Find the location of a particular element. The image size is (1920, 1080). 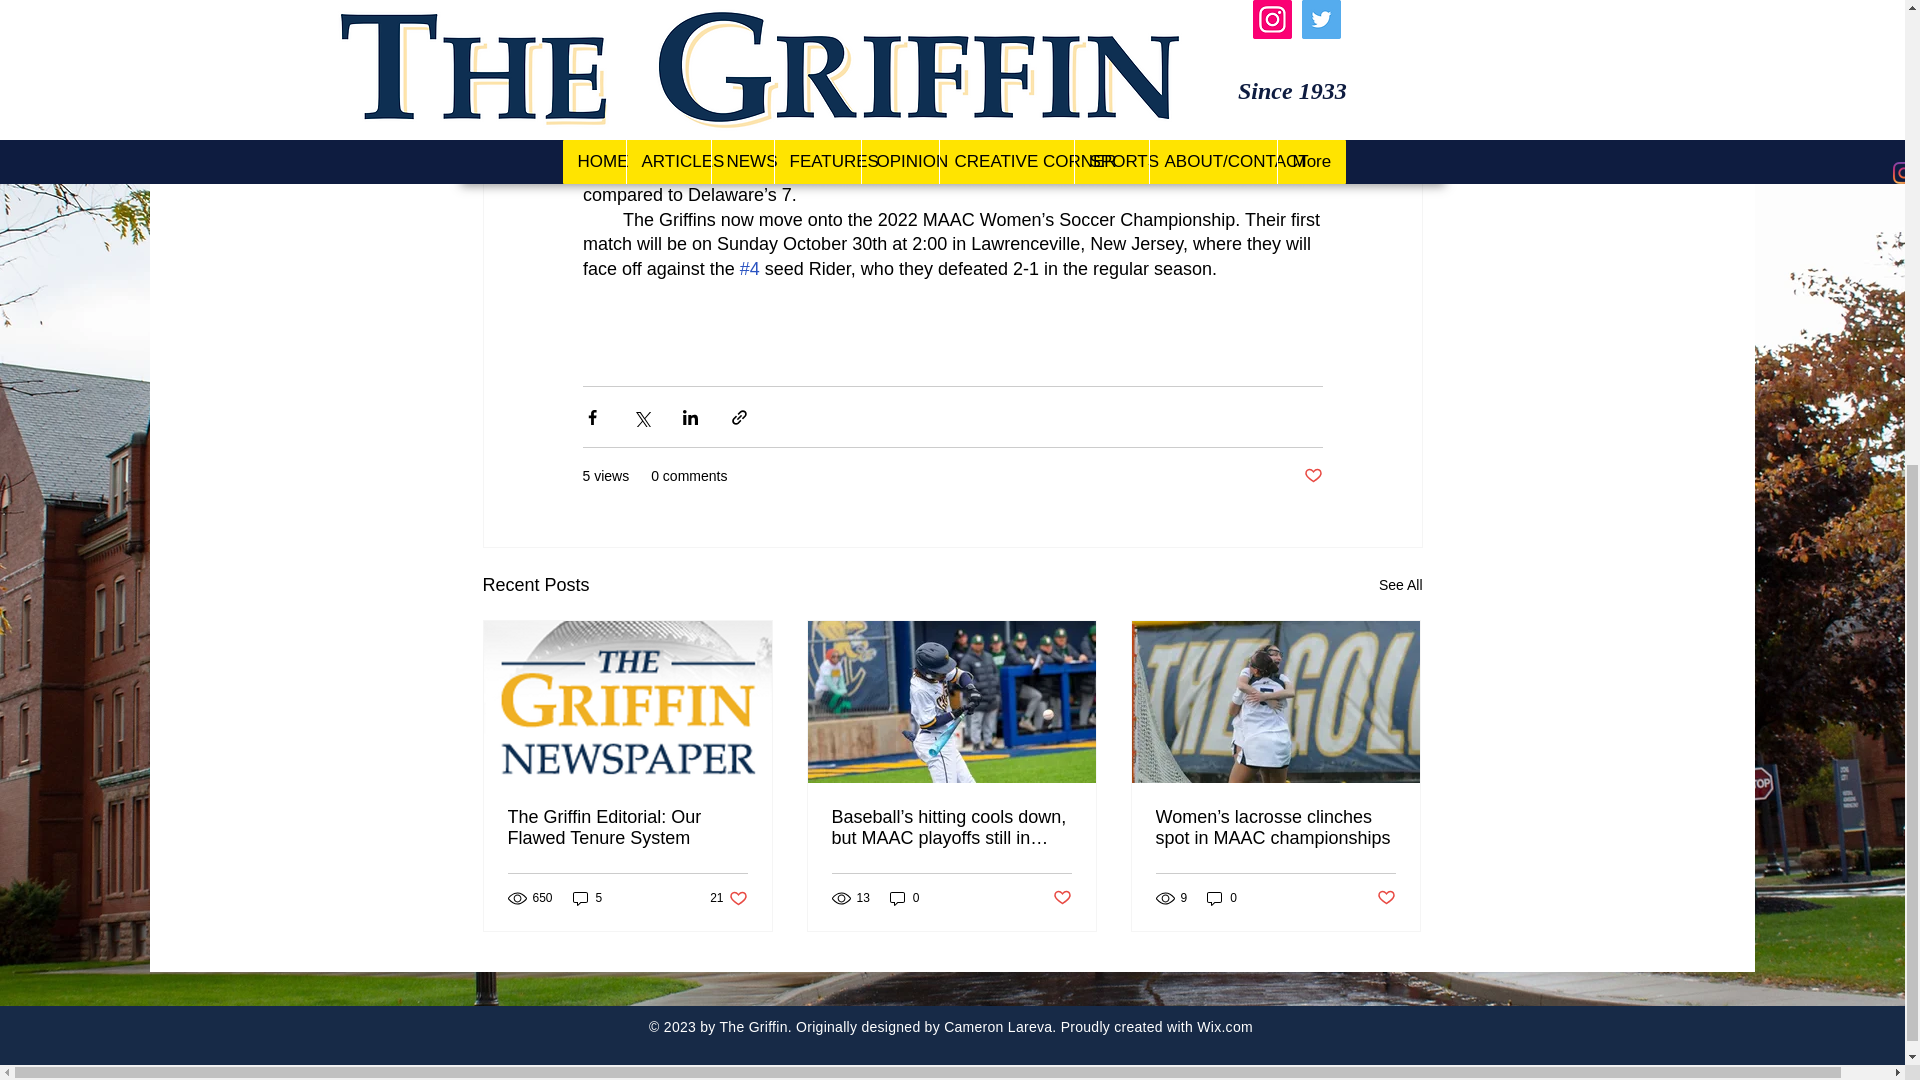

Post not marked as liked is located at coordinates (628, 827).